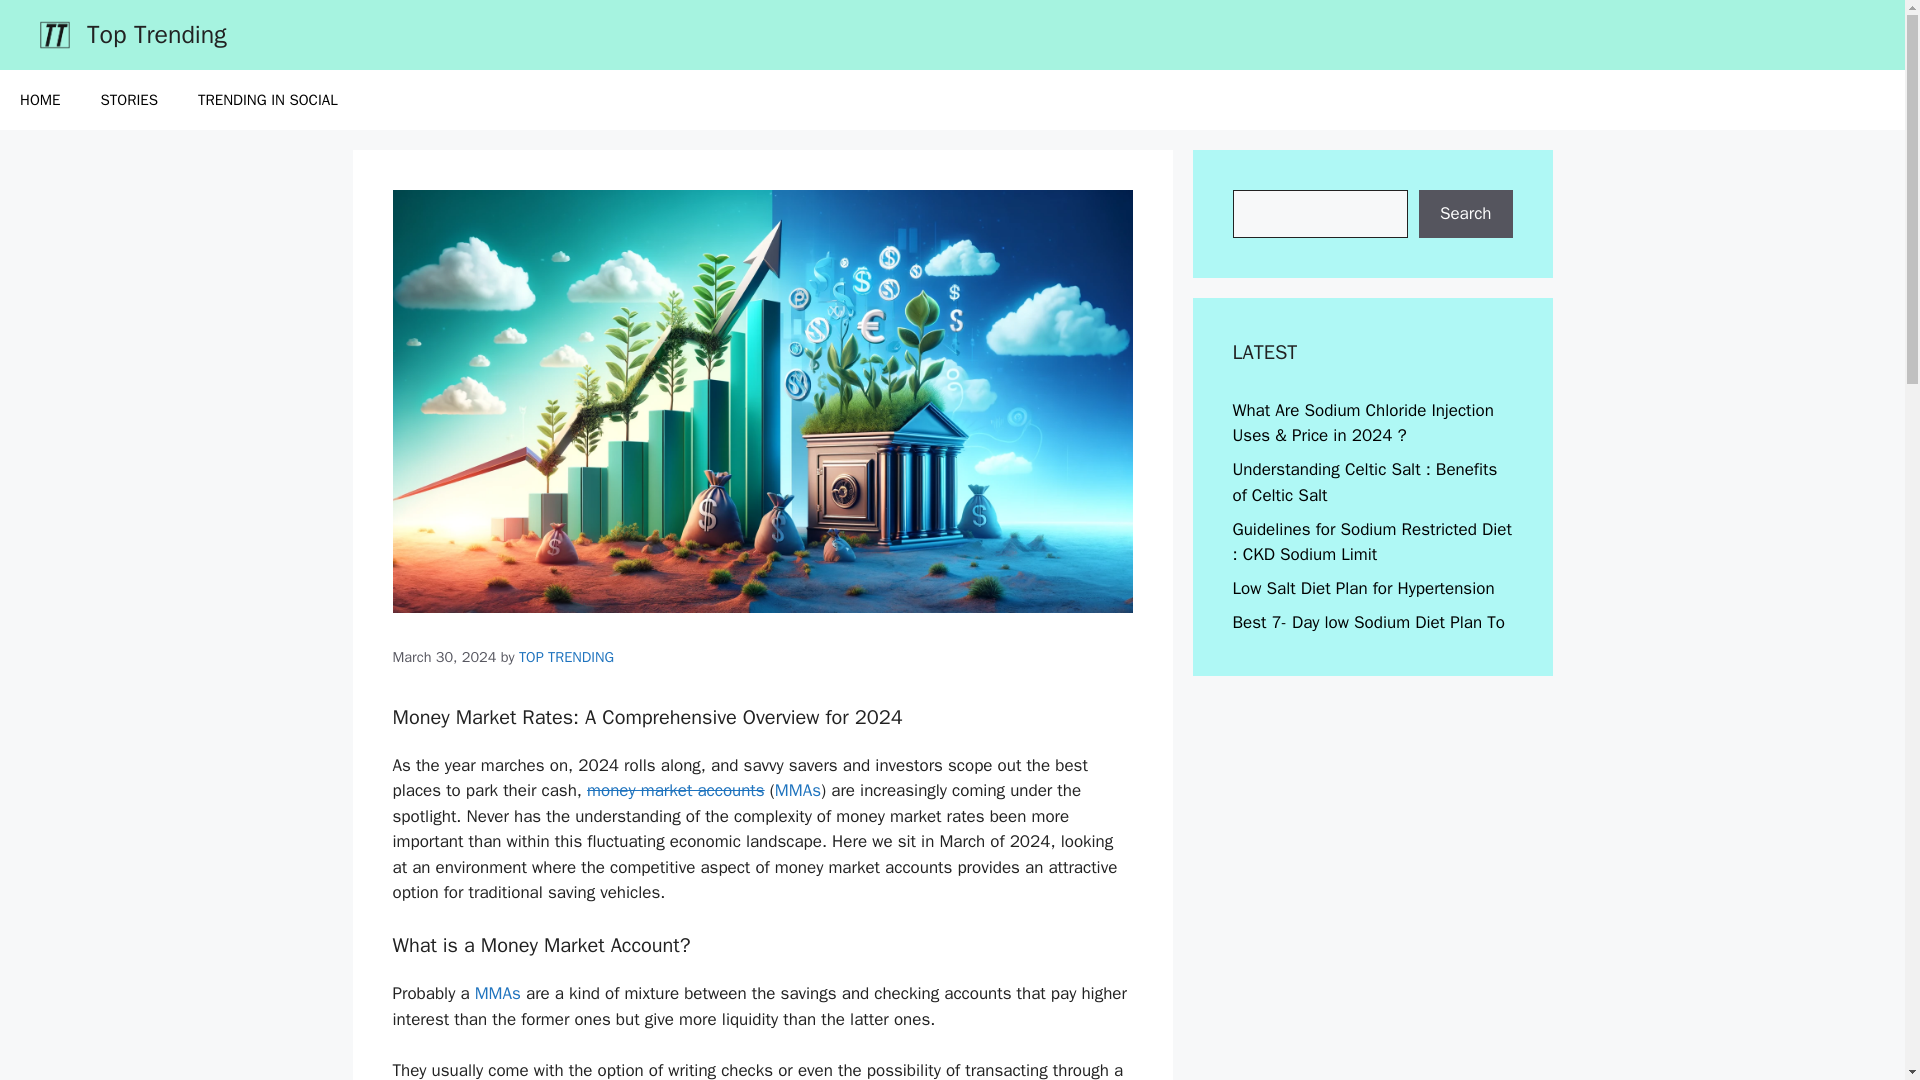 The image size is (1920, 1080). Describe the element at coordinates (156, 34) in the screenshot. I see `Top Trending` at that location.